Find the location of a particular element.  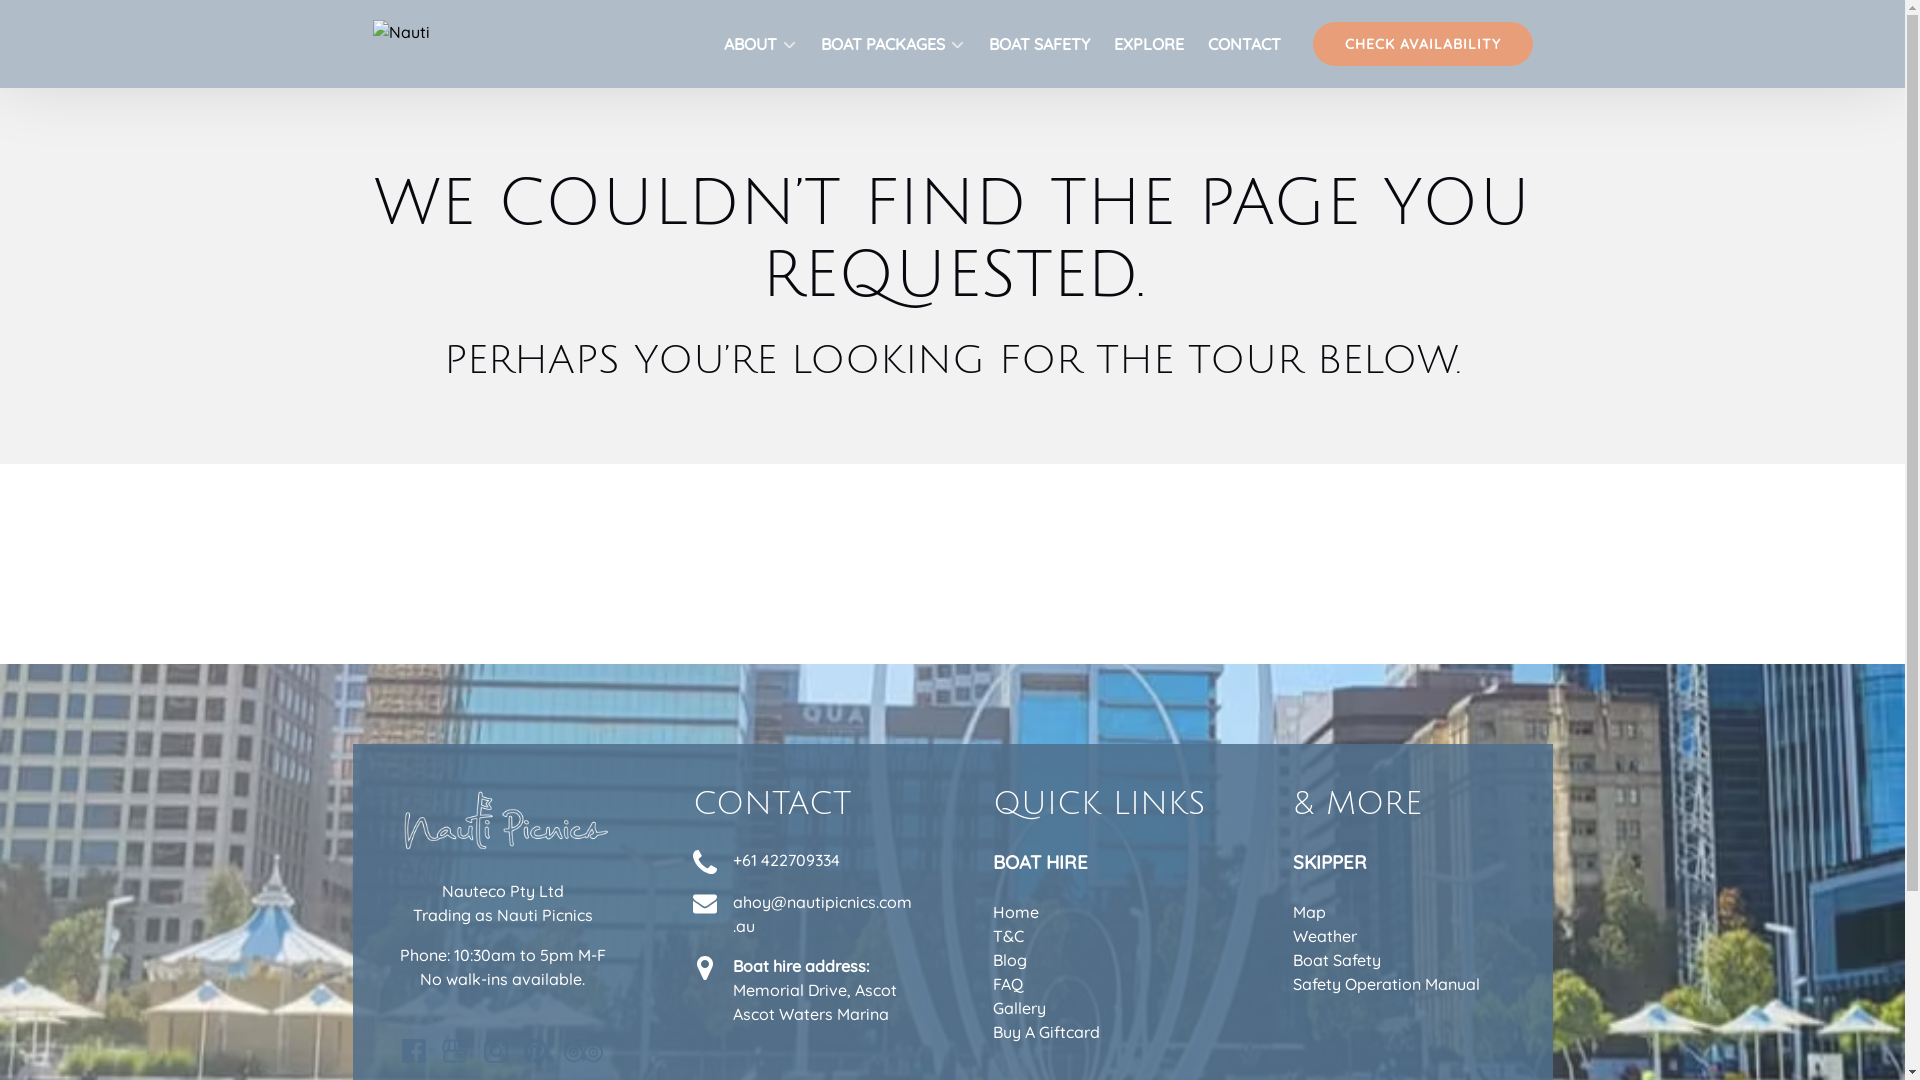

CONTACT is located at coordinates (1244, 44).